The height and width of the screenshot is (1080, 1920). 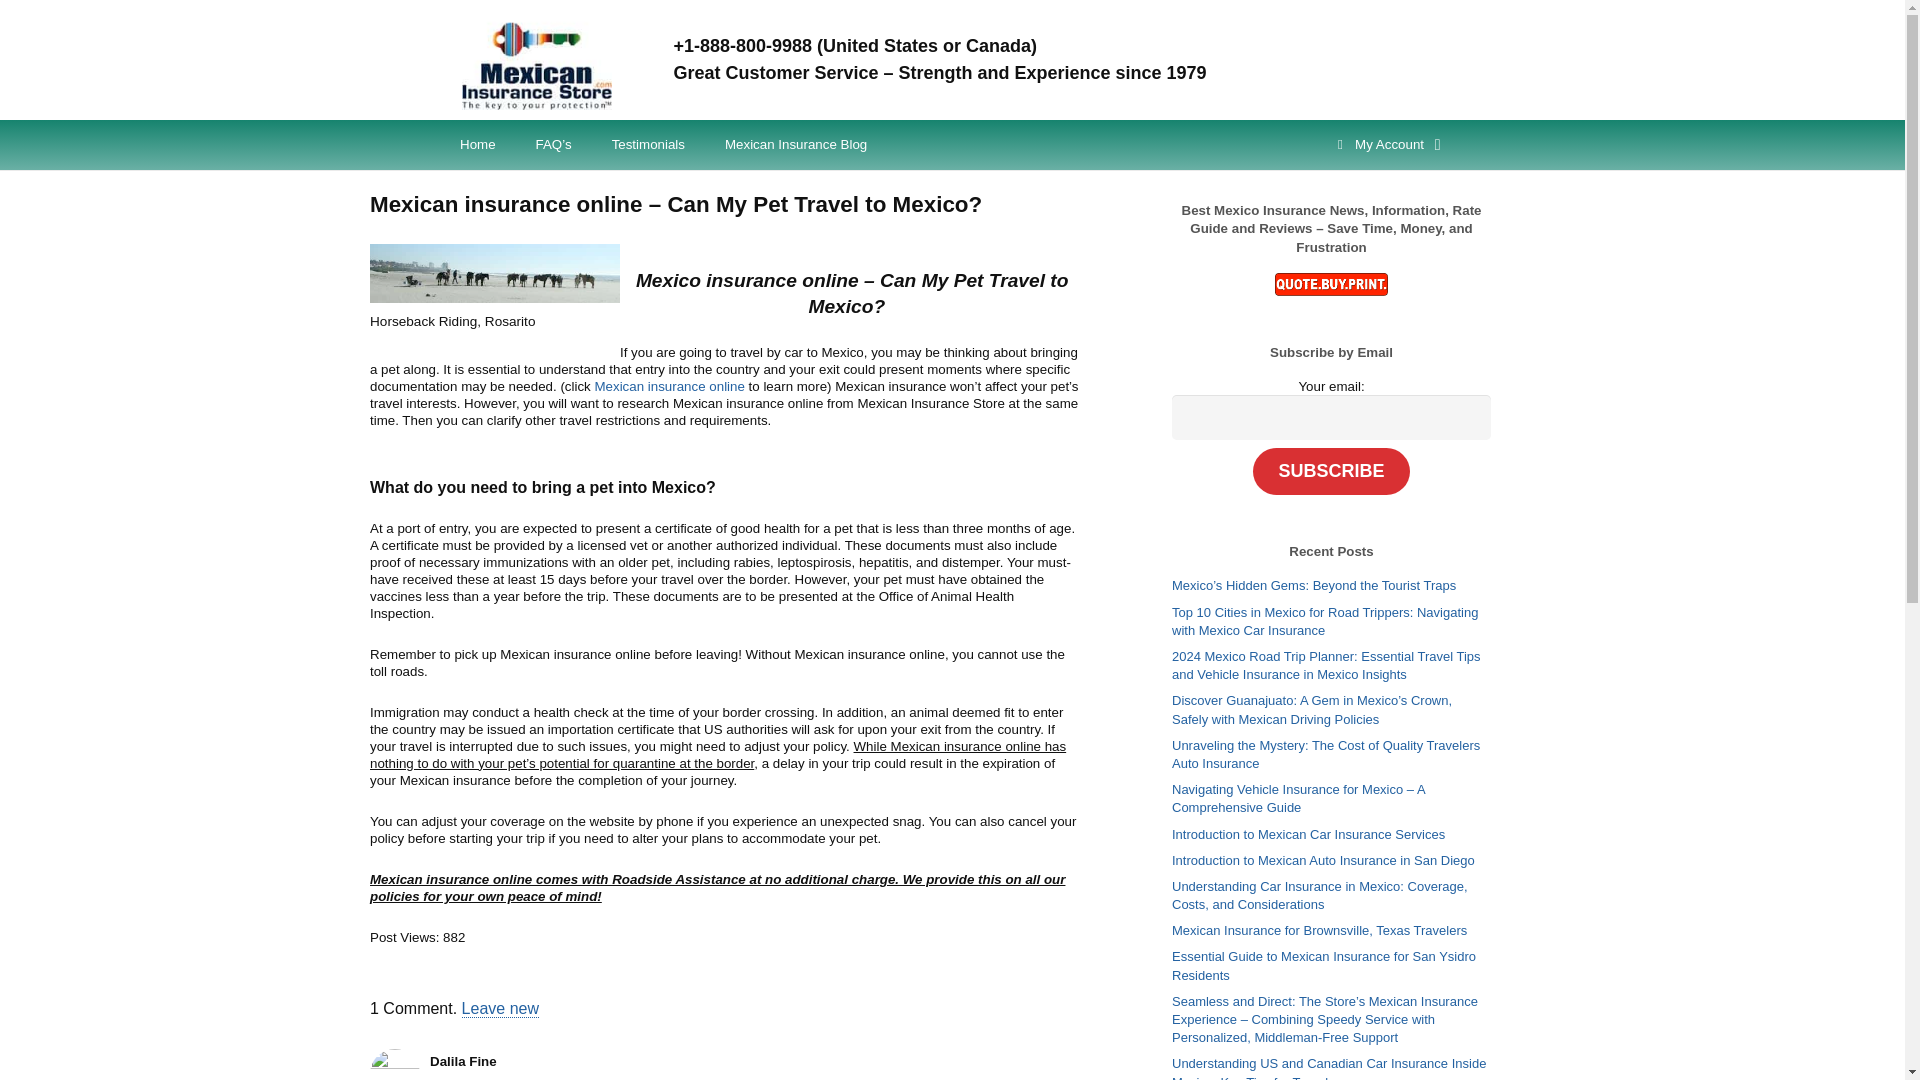 What do you see at coordinates (1308, 834) in the screenshot?
I see `Introduction to Mexican Car Insurance Services` at bounding box center [1308, 834].